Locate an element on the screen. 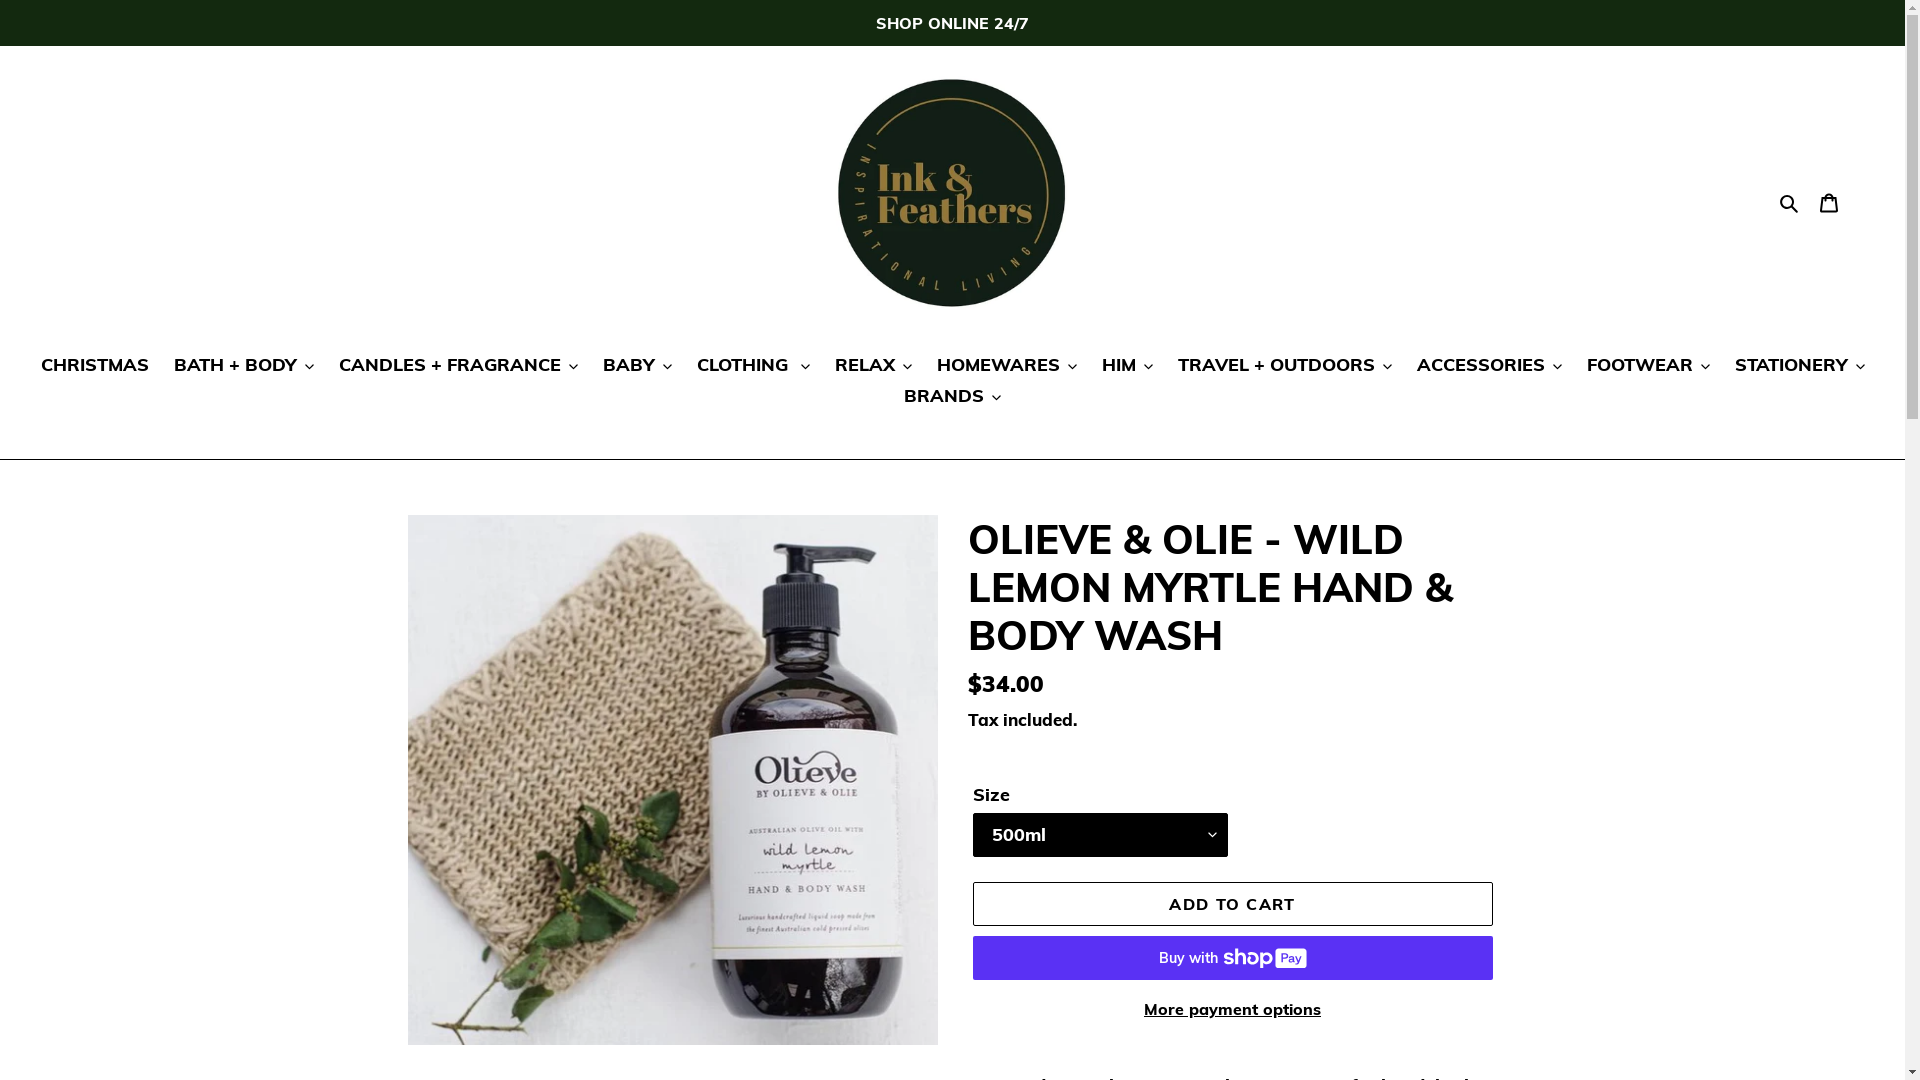  CLOTHING is located at coordinates (752, 366).